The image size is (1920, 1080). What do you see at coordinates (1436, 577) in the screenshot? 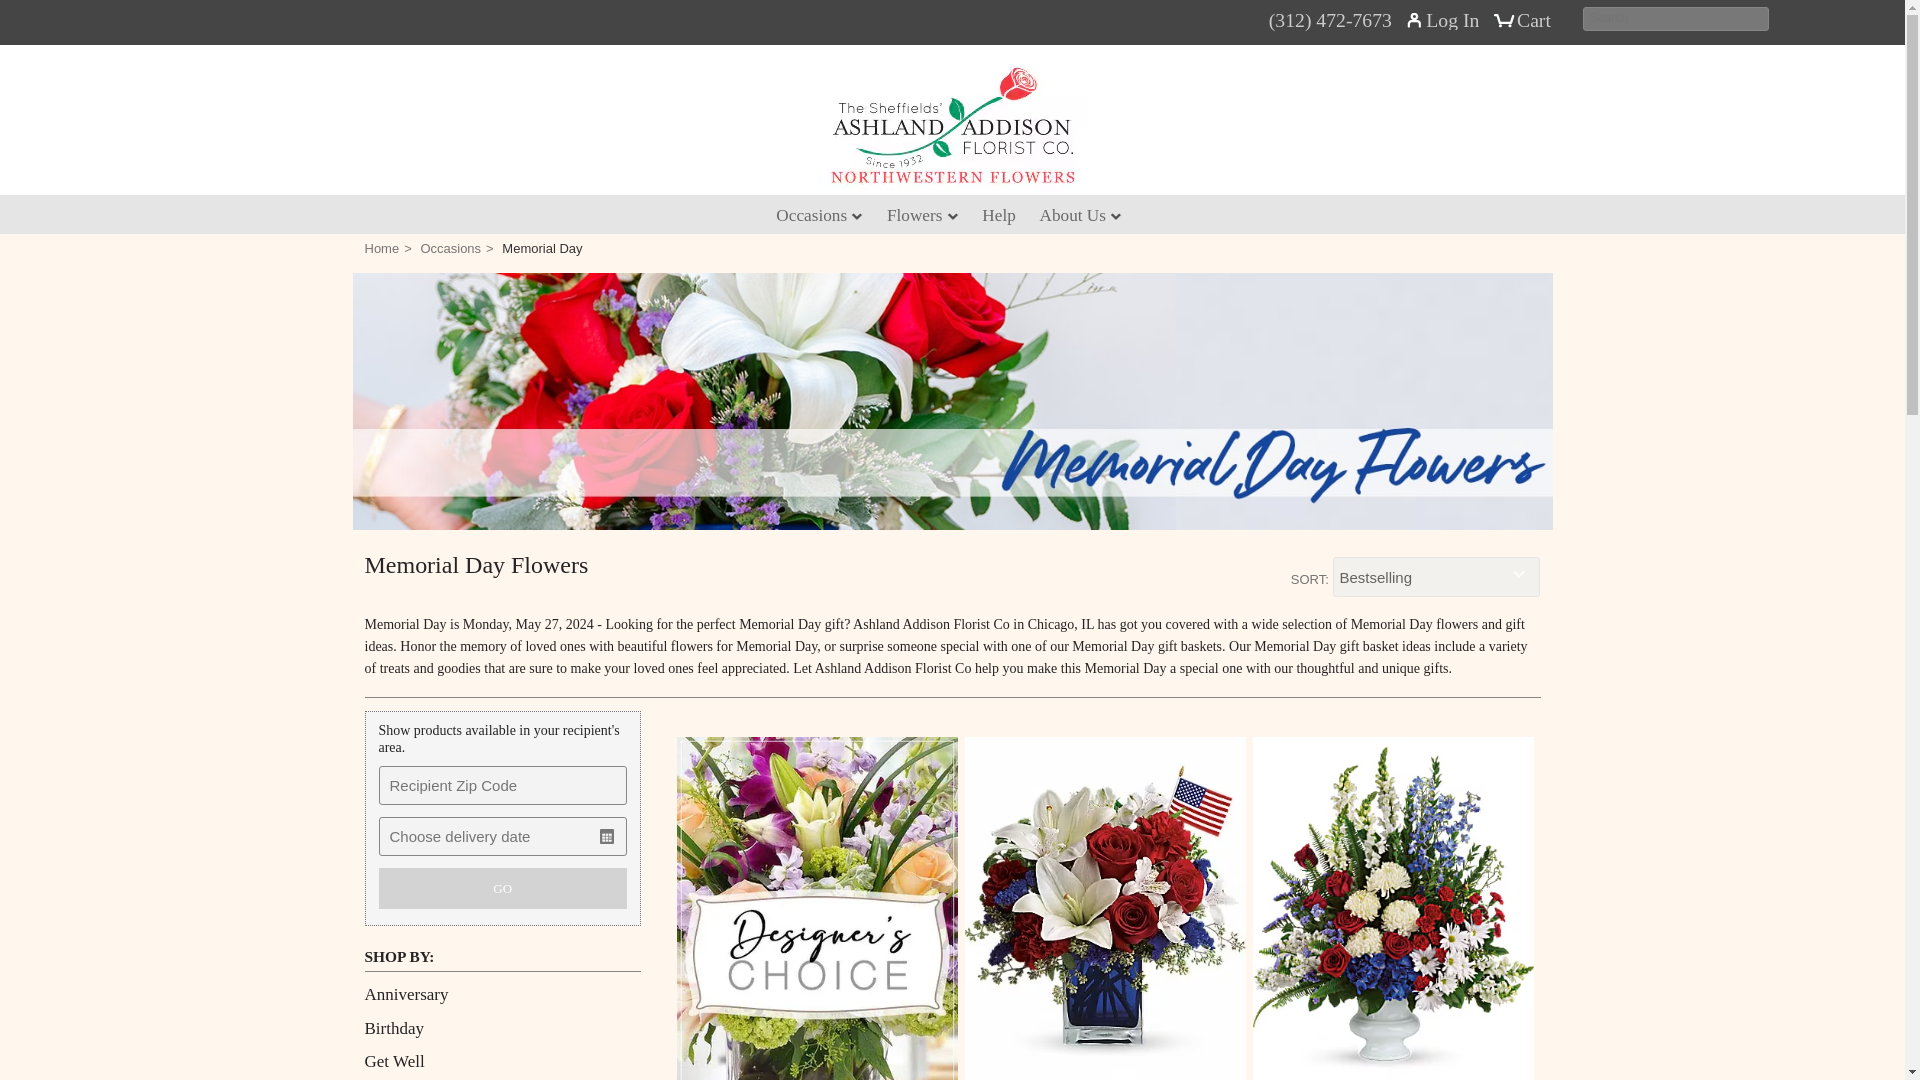
I see `Sort By` at bounding box center [1436, 577].